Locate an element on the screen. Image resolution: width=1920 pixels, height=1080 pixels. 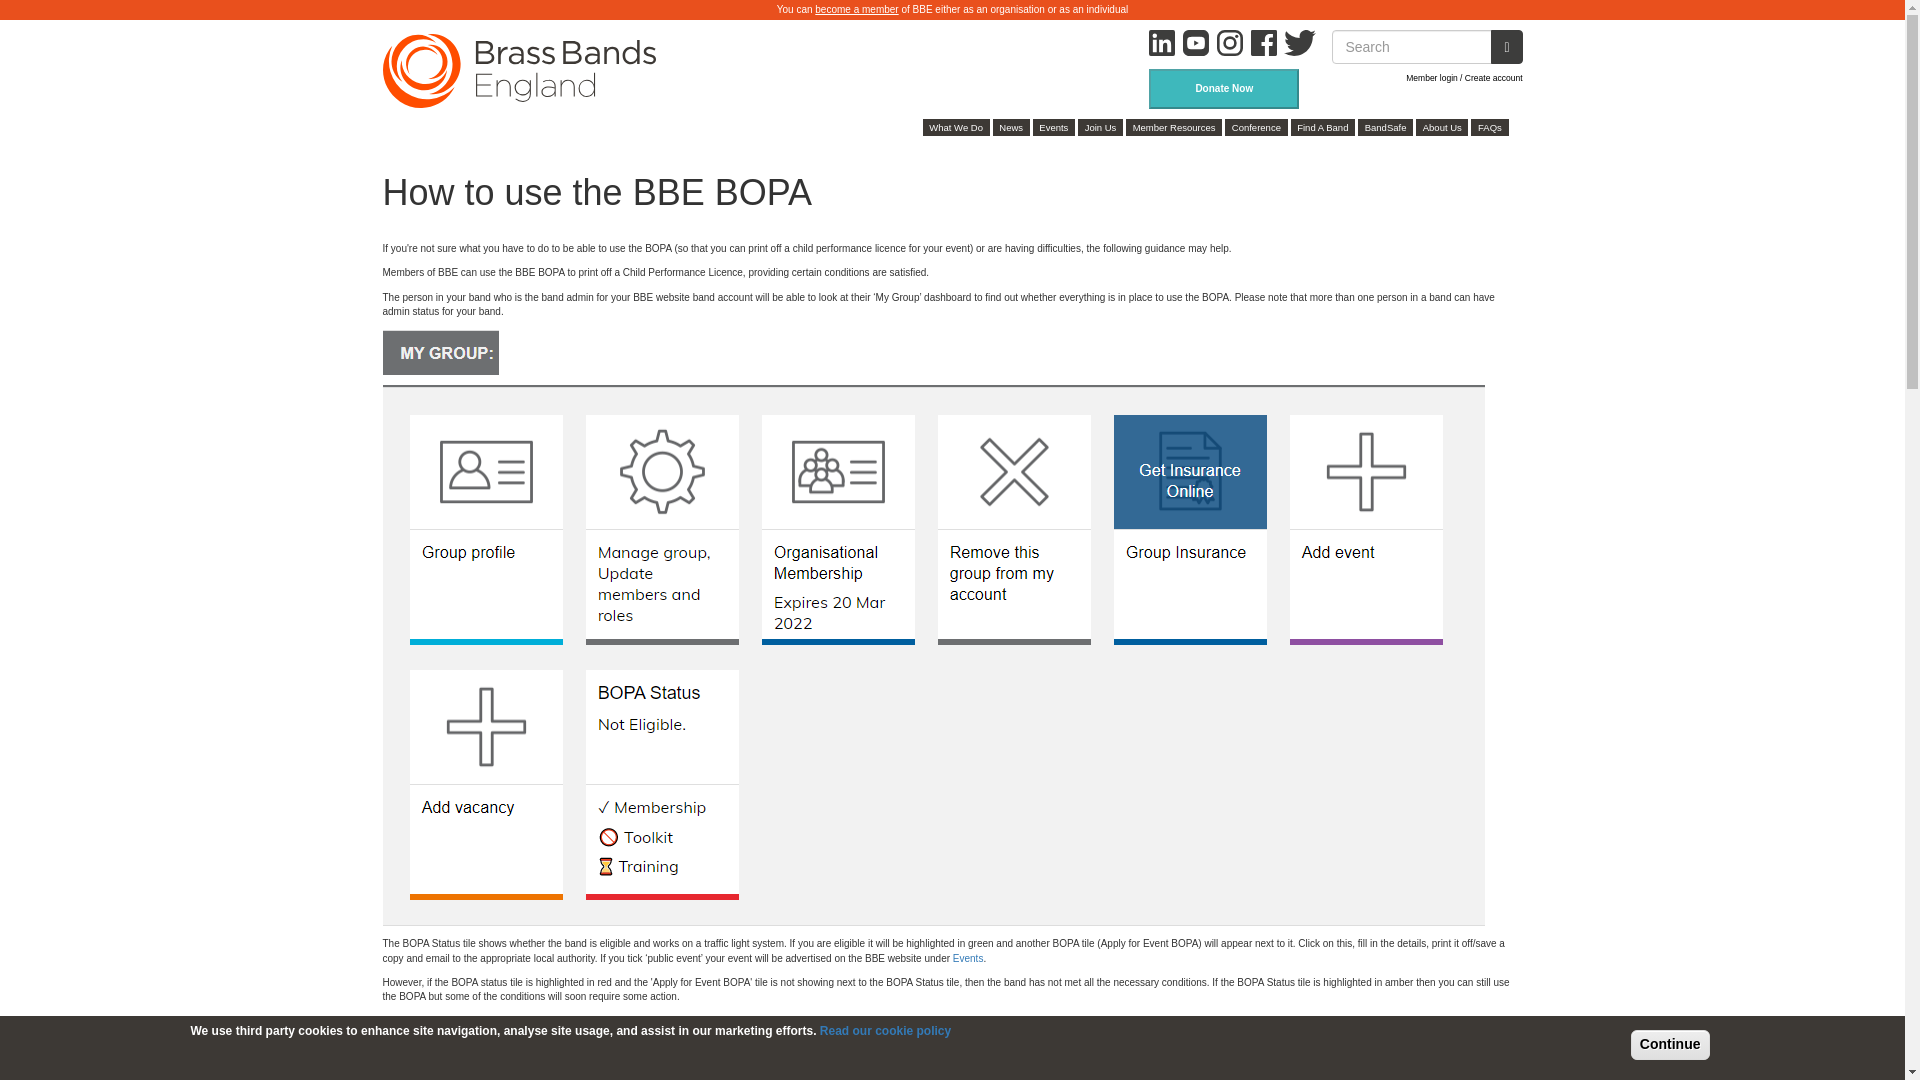
News is located at coordinates (1010, 127).